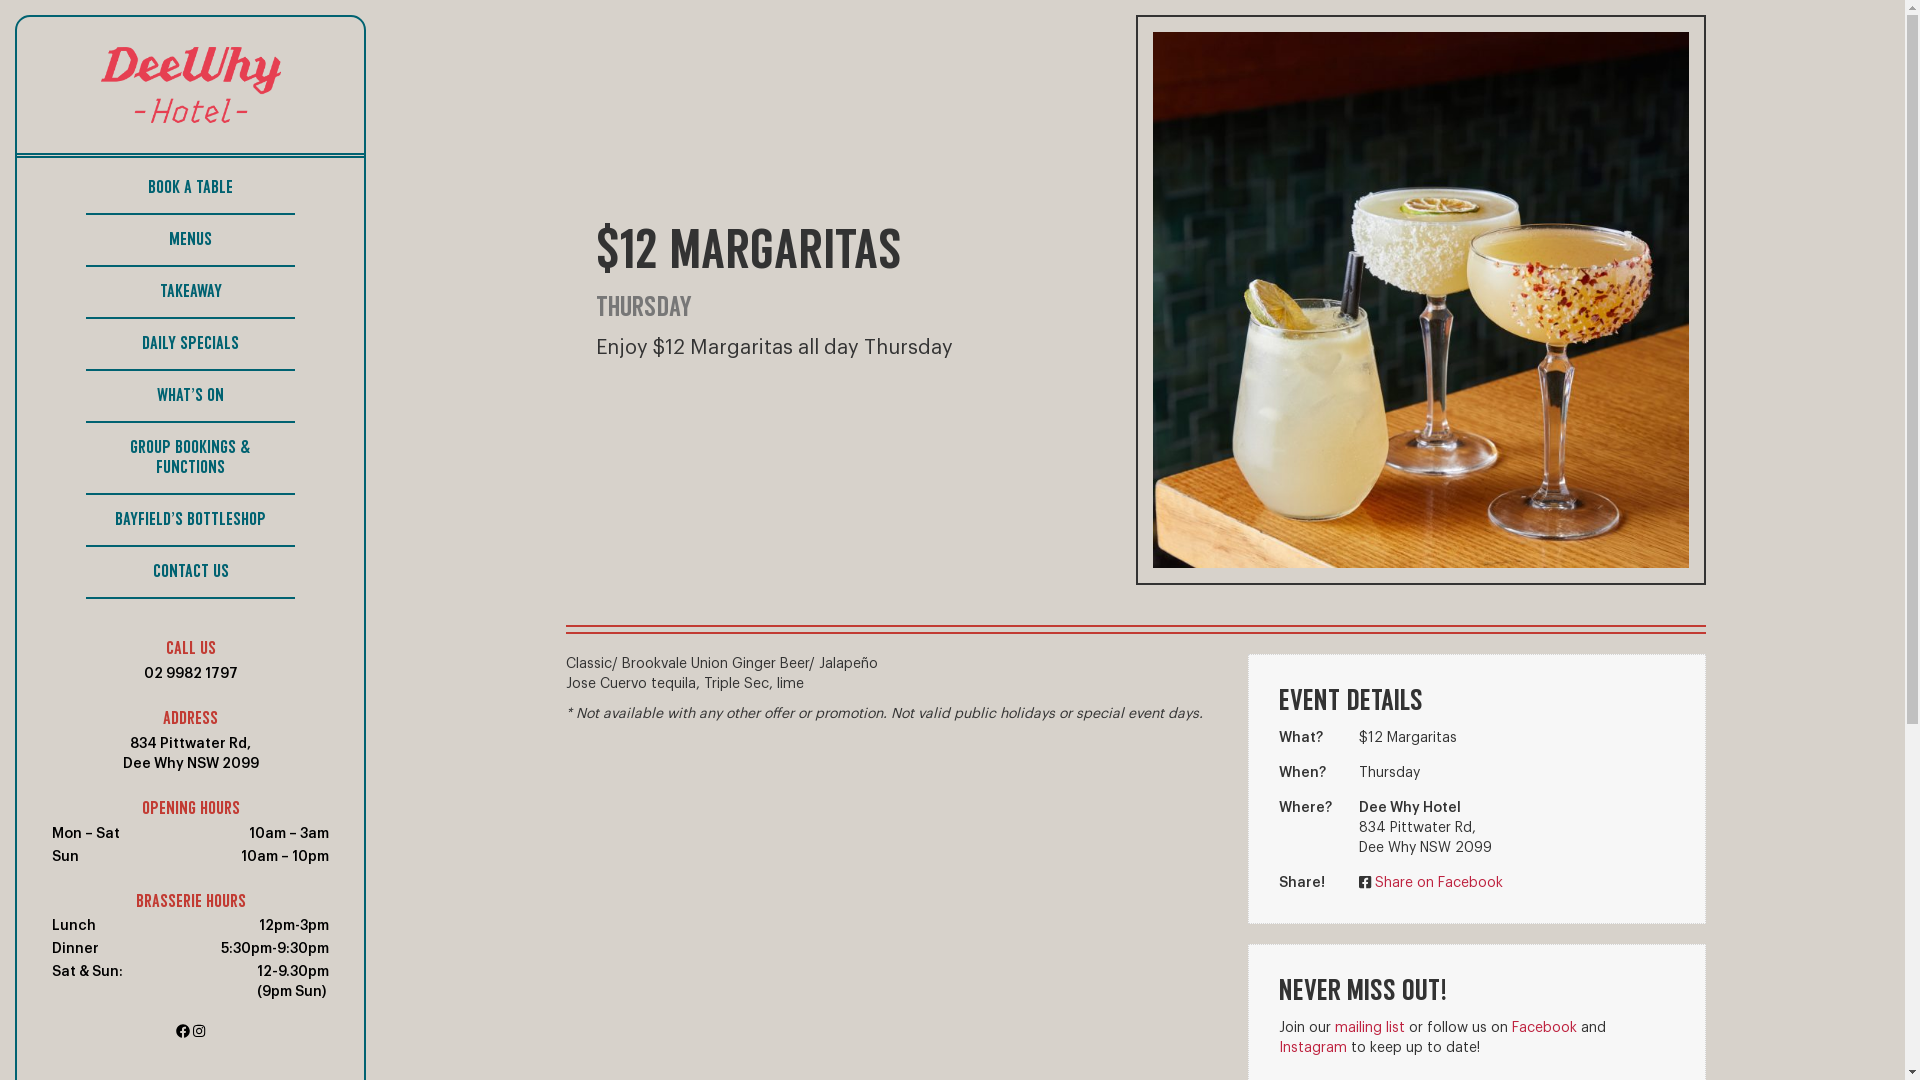 This screenshot has width=1920, height=1080. I want to click on Book a Table, so click(190, 189).